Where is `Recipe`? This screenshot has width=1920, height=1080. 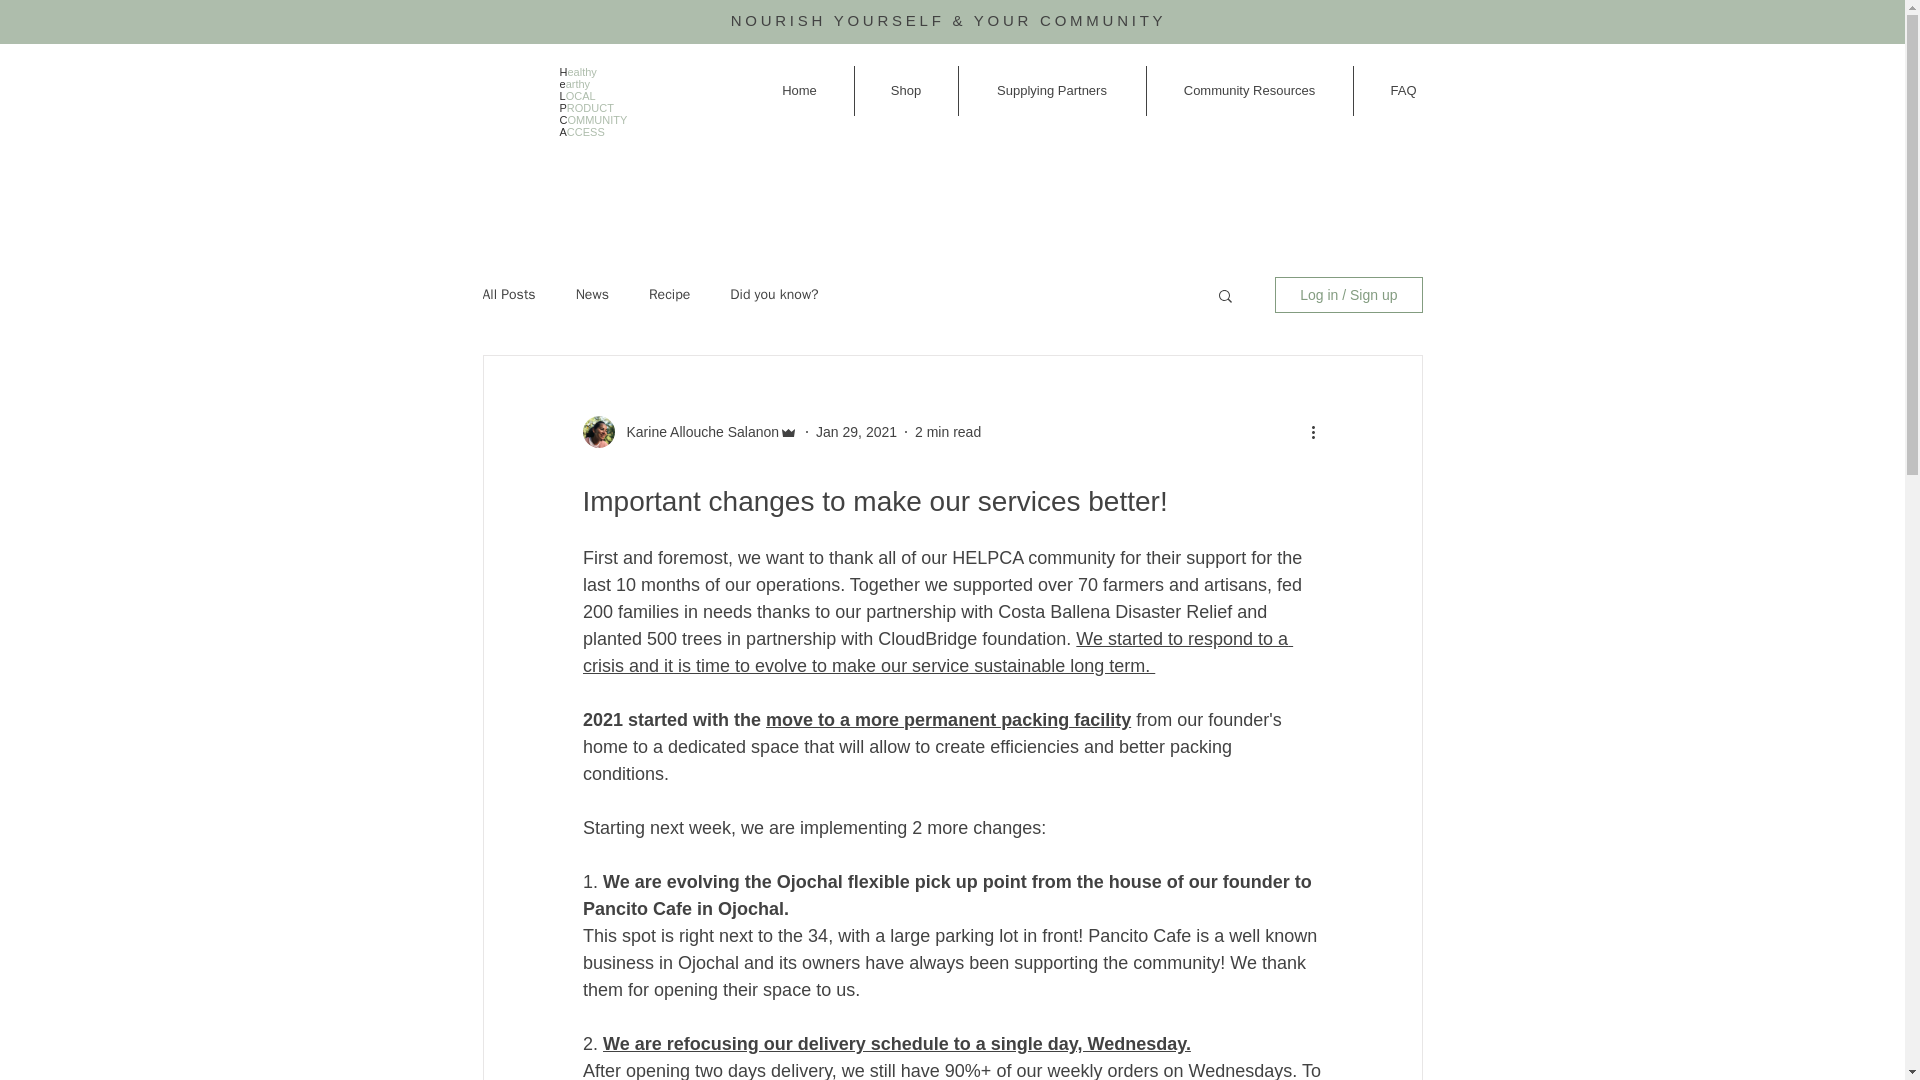
Recipe is located at coordinates (668, 294).